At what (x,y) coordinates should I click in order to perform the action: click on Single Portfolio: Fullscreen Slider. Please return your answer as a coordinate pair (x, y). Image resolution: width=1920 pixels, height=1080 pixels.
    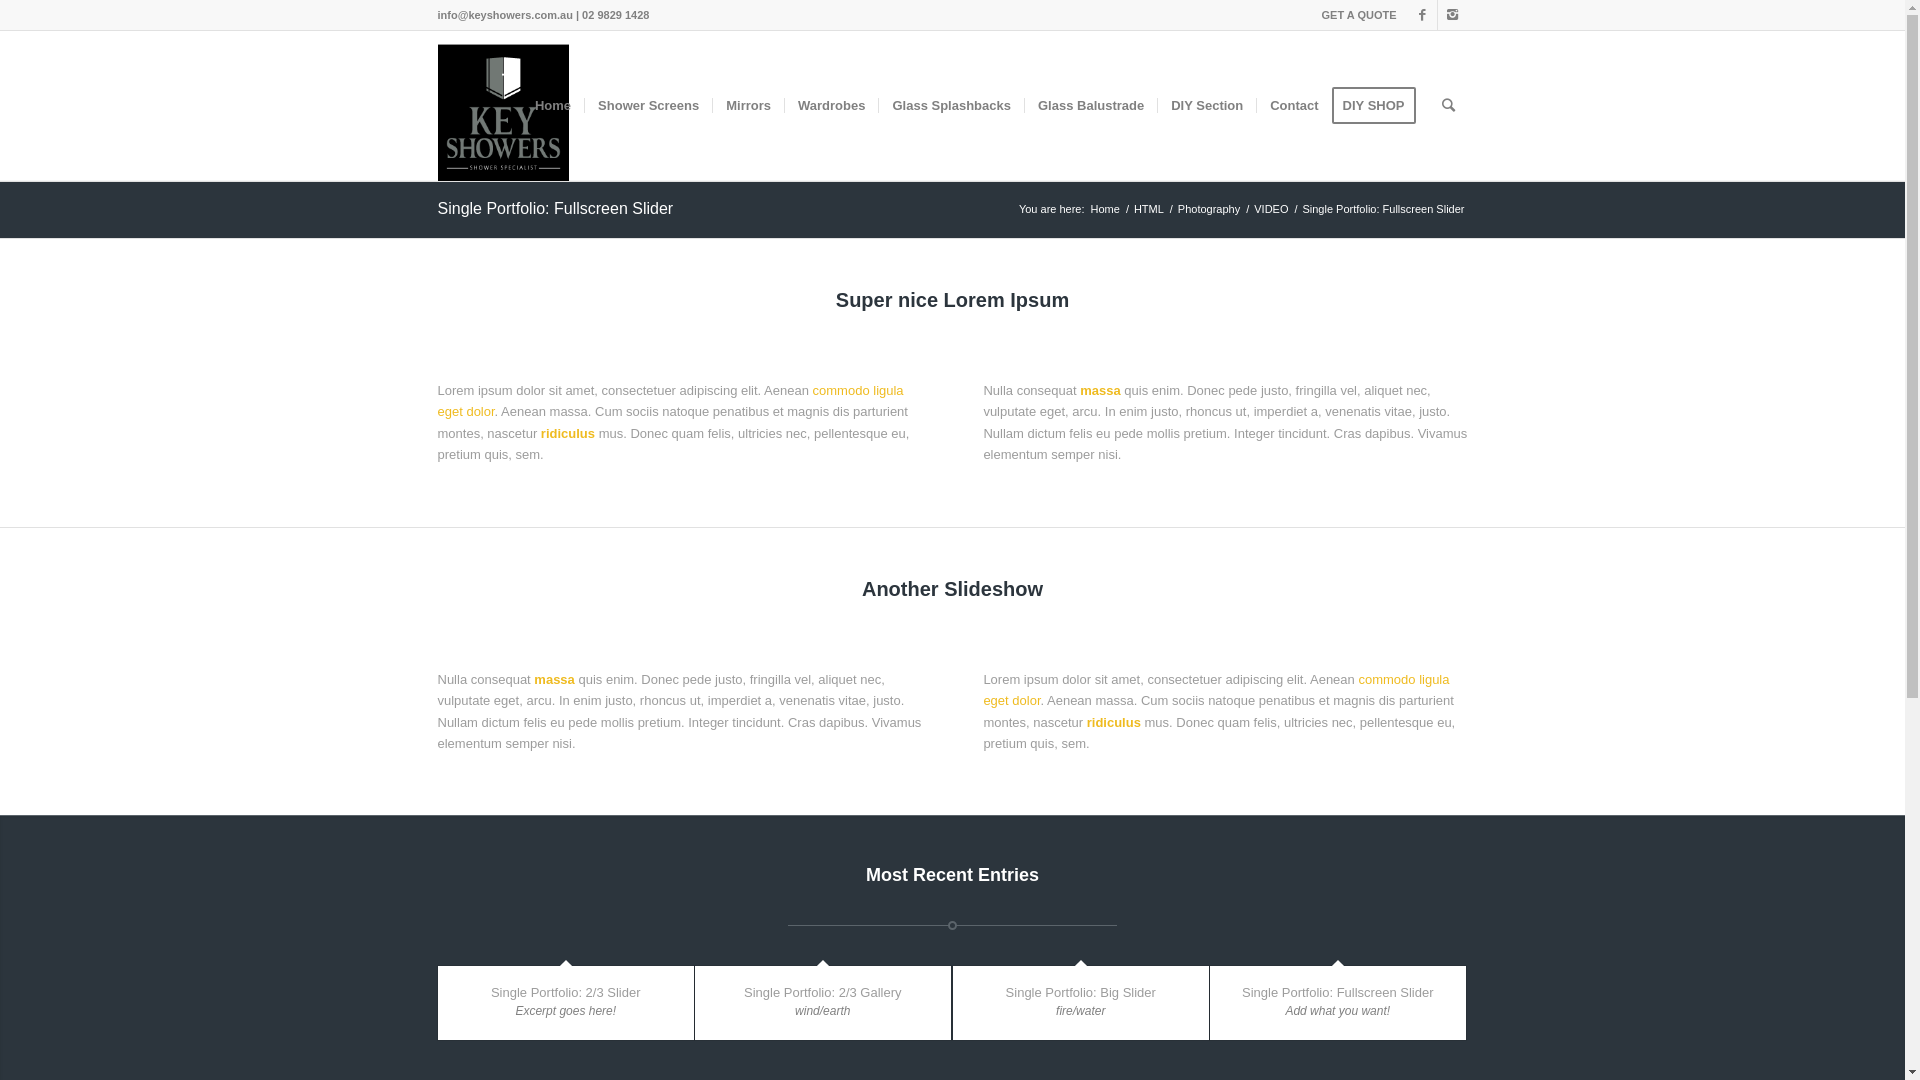
    Looking at the image, I should click on (1338, 992).